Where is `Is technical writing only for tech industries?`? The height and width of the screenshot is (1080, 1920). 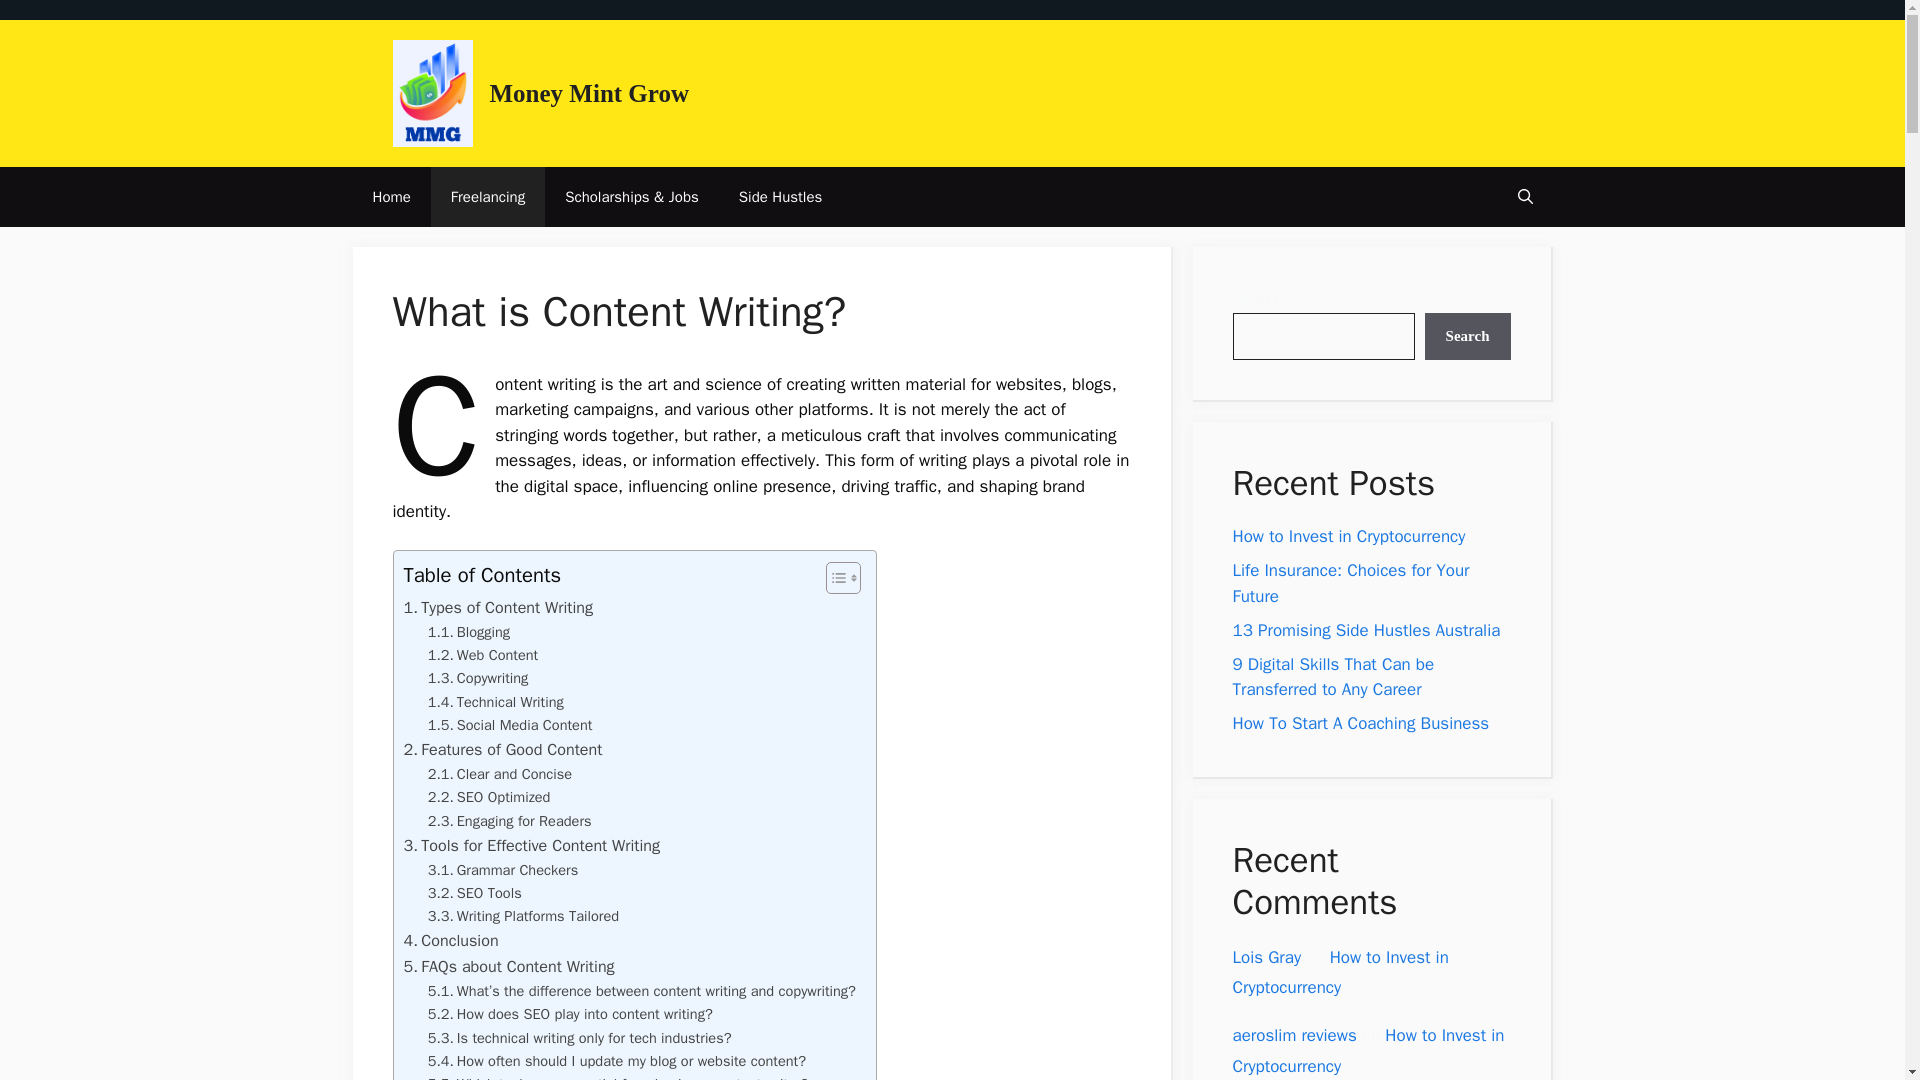
Is technical writing only for tech industries? is located at coordinates (580, 1038).